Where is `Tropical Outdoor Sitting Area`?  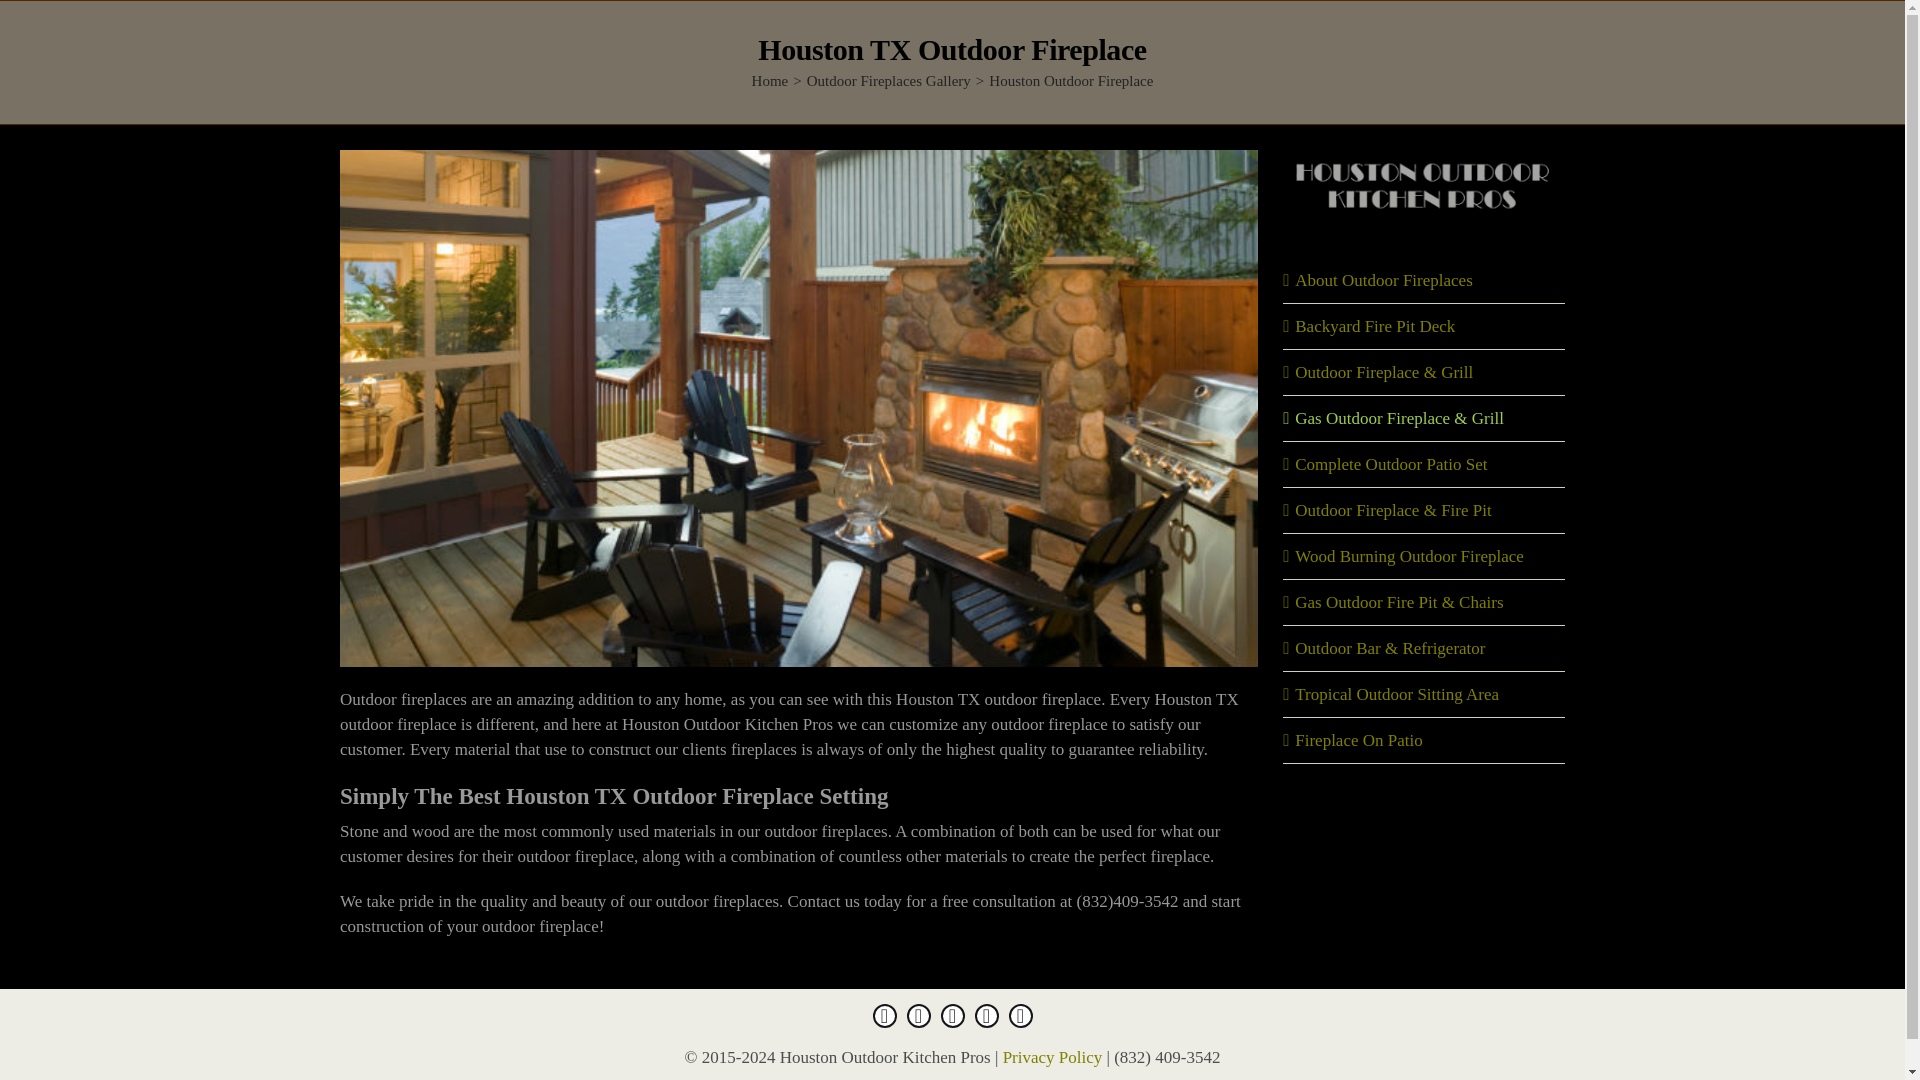 Tropical Outdoor Sitting Area is located at coordinates (1396, 694).